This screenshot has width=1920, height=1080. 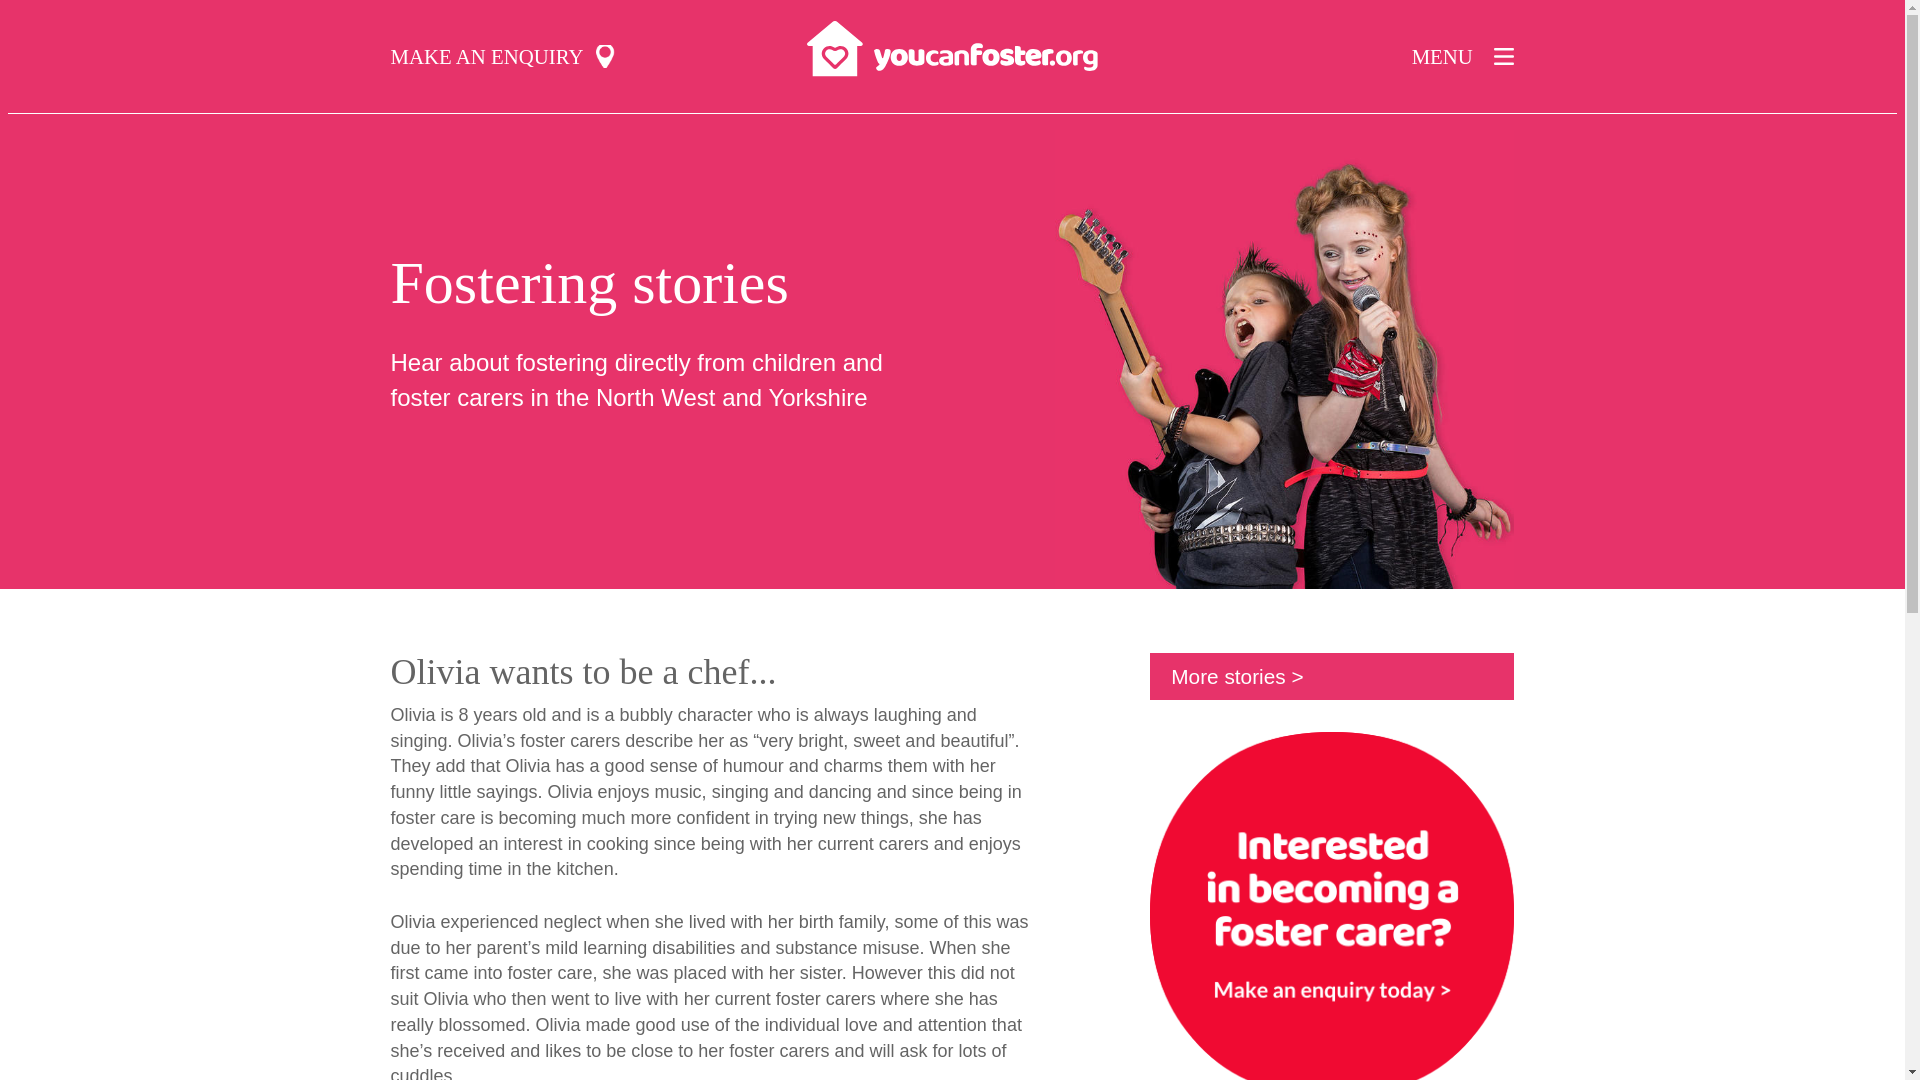 What do you see at coordinates (502, 56) in the screenshot?
I see `MAKE AN ENQUIRY` at bounding box center [502, 56].